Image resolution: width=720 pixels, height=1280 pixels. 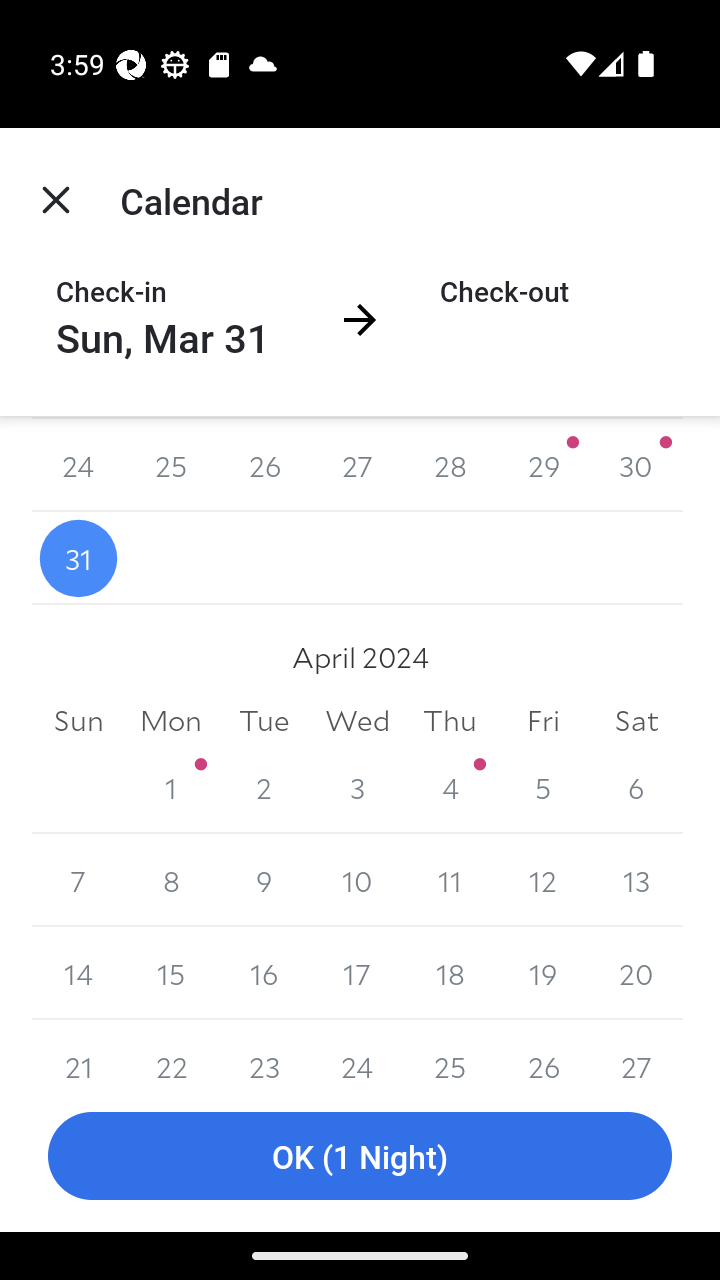 What do you see at coordinates (357, 1050) in the screenshot?
I see `24 24 April 2024` at bounding box center [357, 1050].